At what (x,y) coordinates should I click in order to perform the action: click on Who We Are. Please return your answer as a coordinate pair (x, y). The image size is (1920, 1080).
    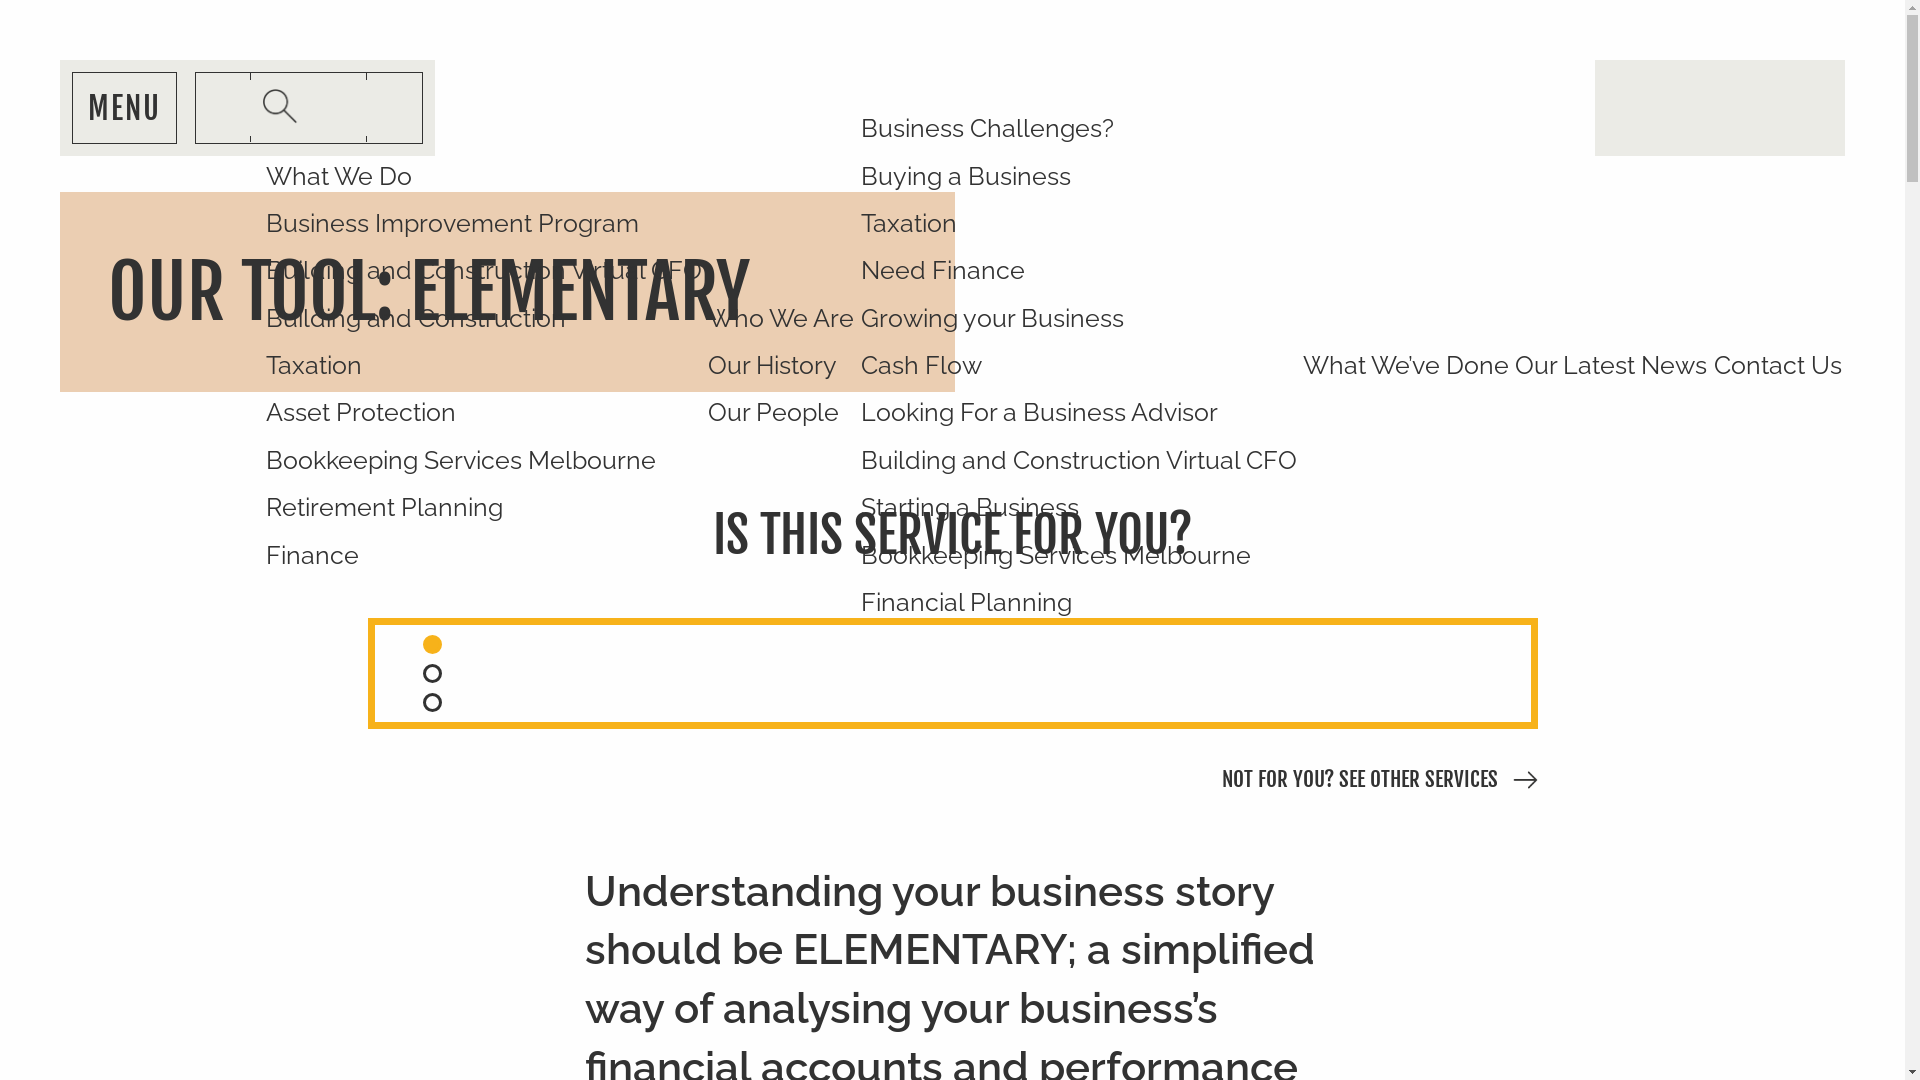
    Looking at the image, I should click on (781, 318).